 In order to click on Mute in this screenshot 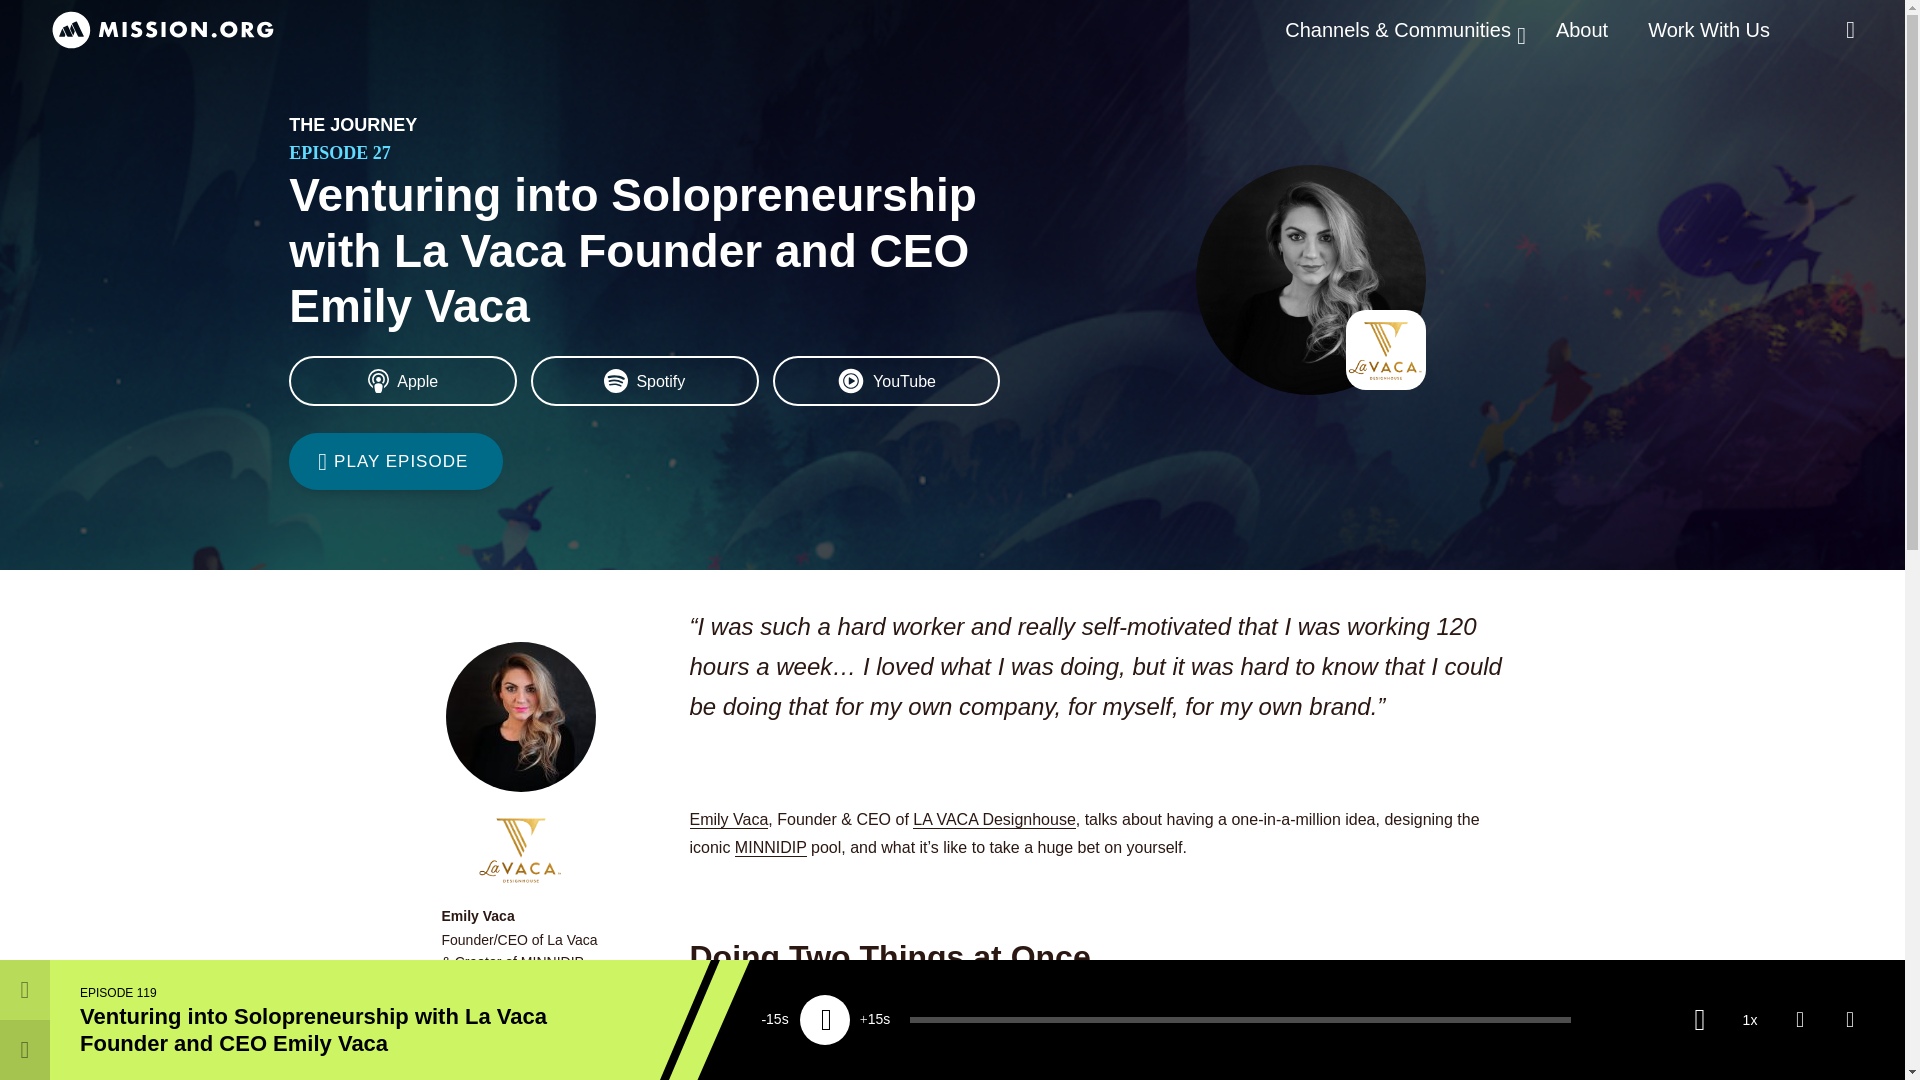, I will do `click(1699, 1020)`.